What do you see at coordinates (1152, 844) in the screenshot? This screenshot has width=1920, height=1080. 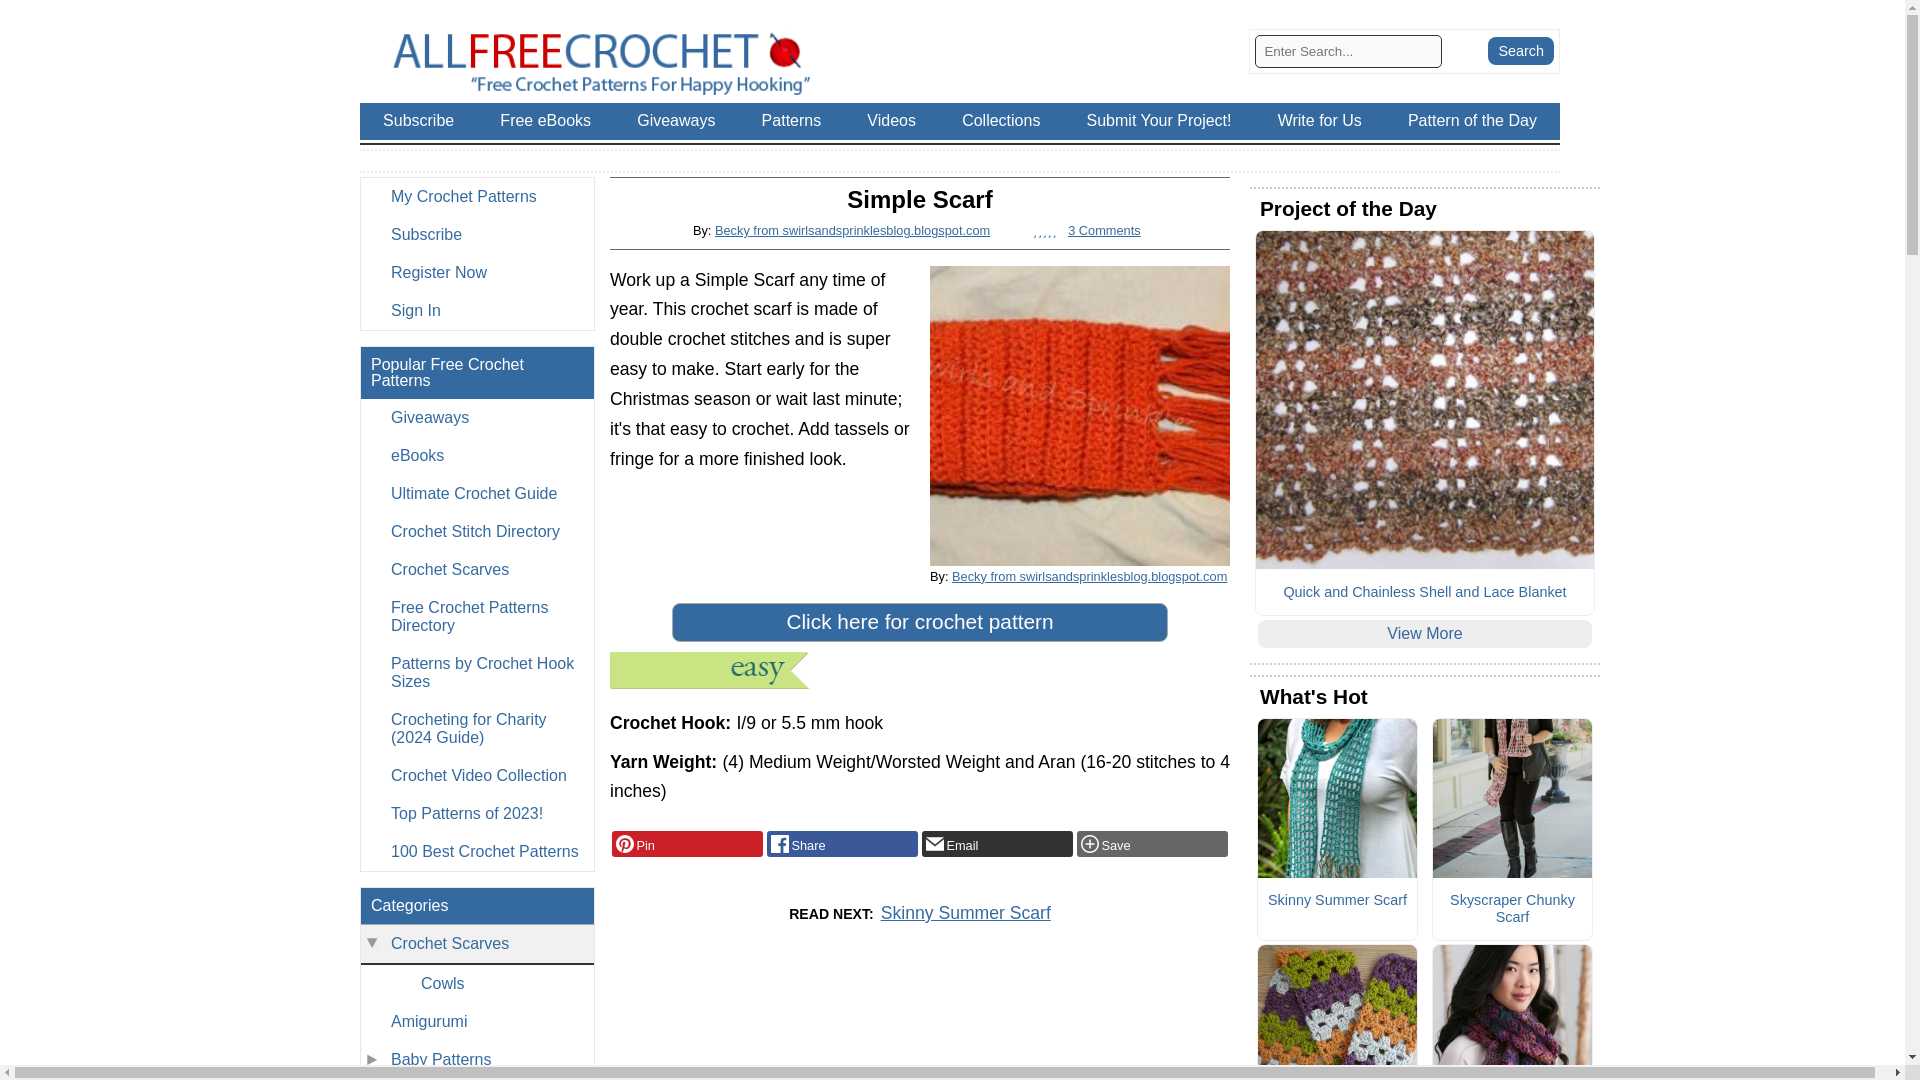 I see `Add` at bounding box center [1152, 844].